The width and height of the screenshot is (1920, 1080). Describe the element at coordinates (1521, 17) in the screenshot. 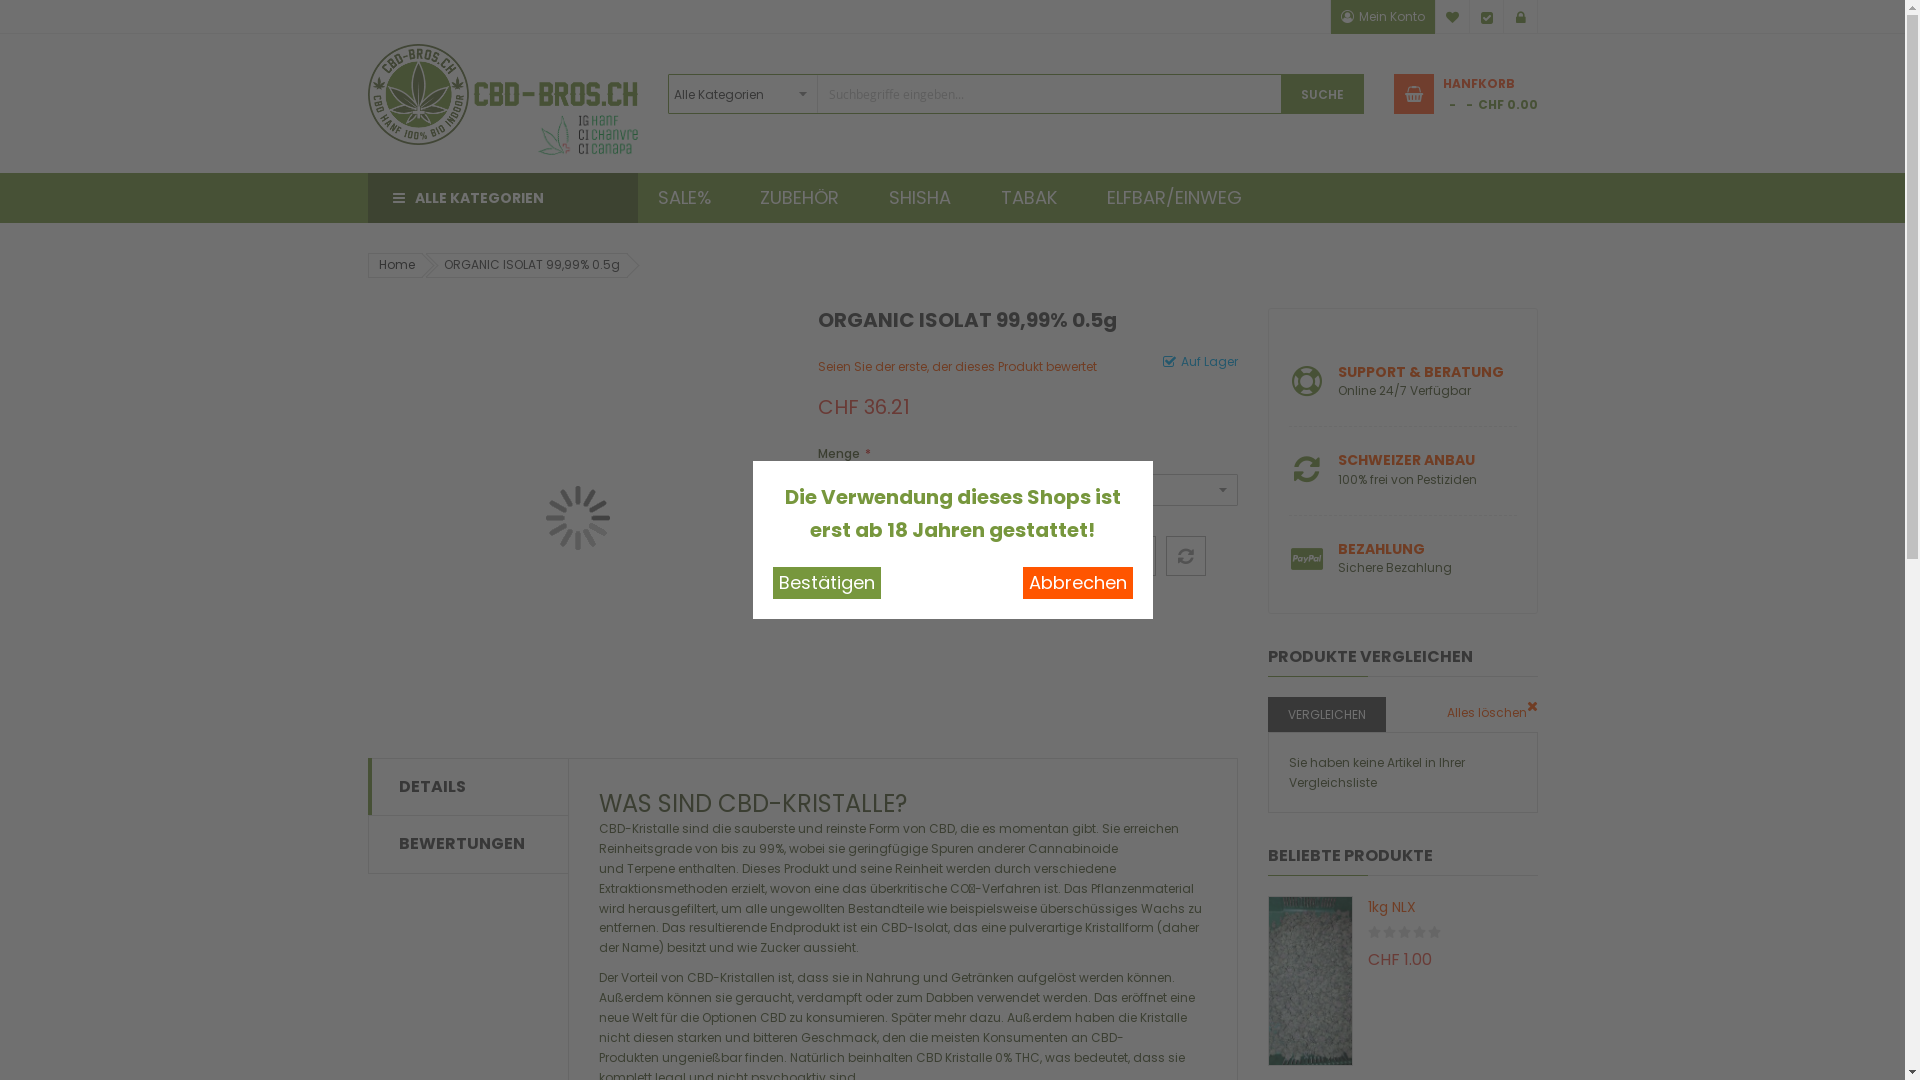

I see `Anmelden` at that location.